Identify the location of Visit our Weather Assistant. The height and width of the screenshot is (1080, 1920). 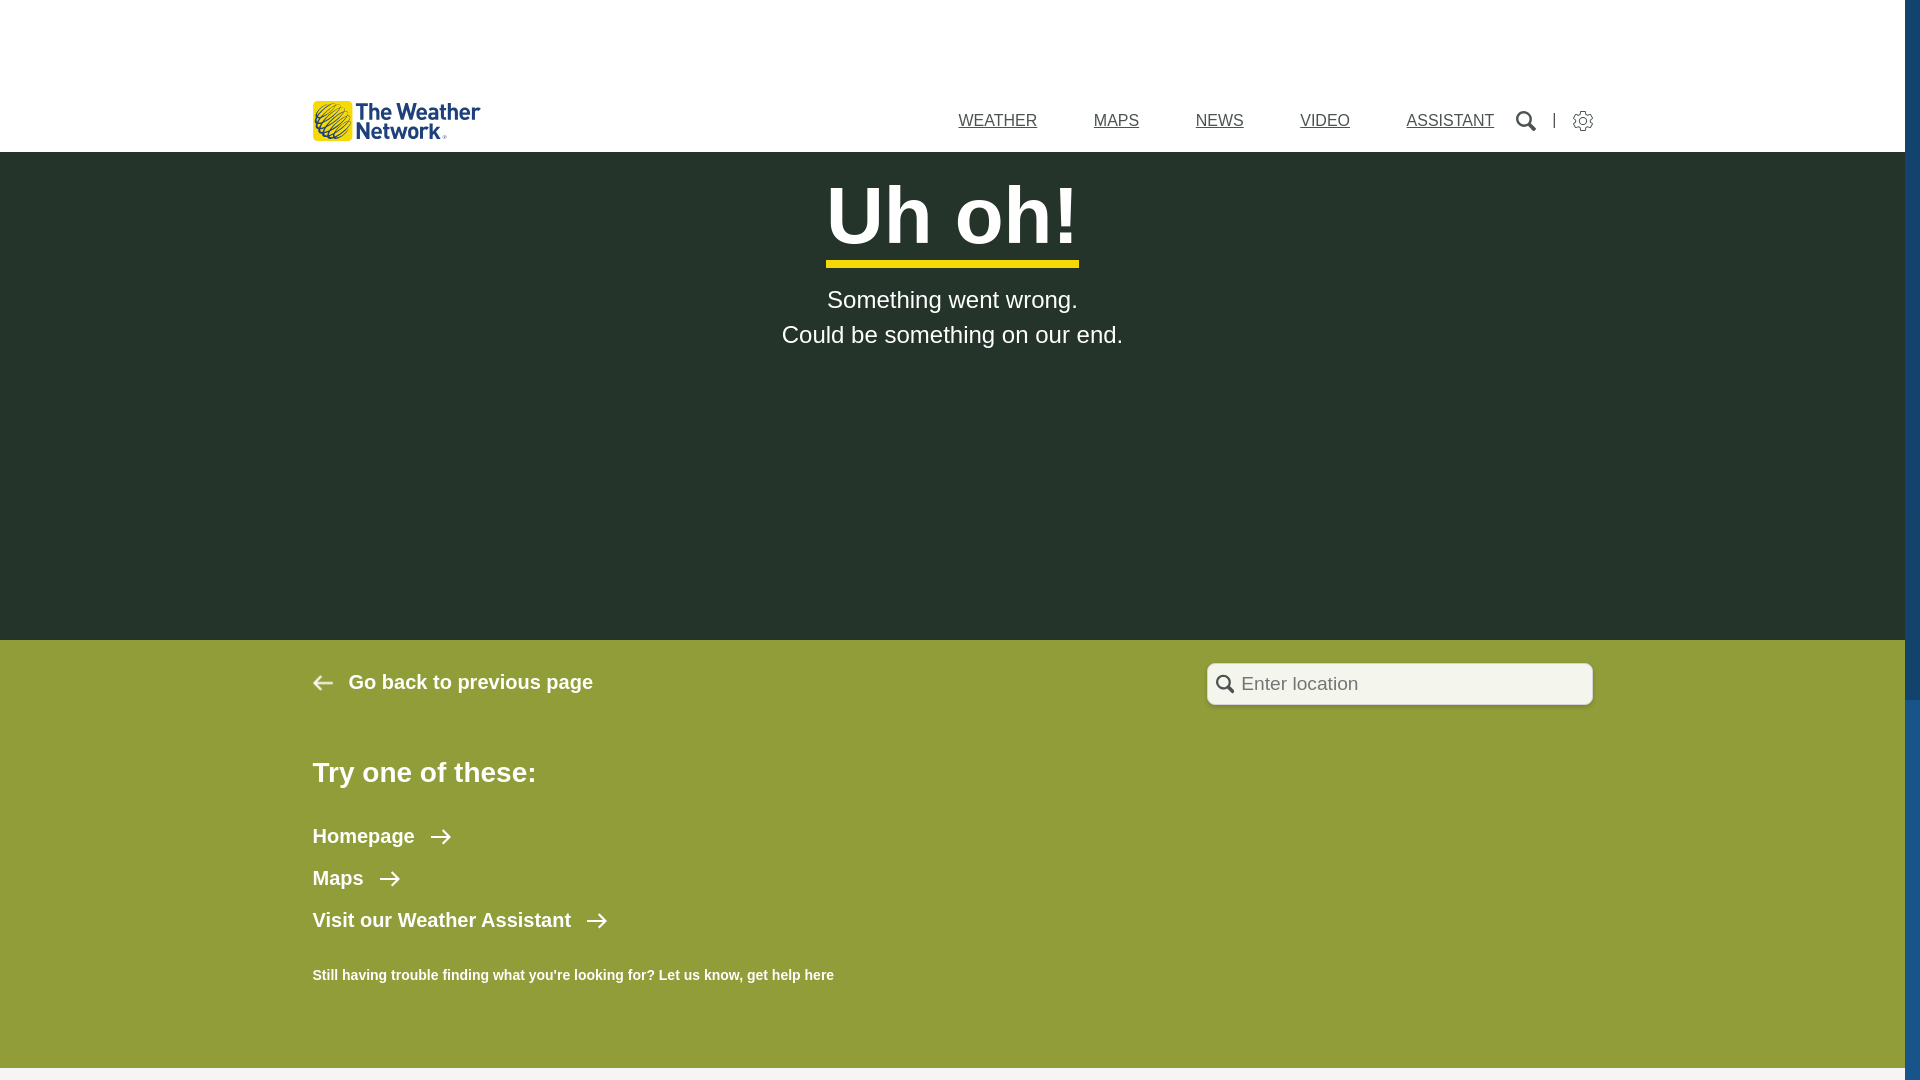
(458, 920).